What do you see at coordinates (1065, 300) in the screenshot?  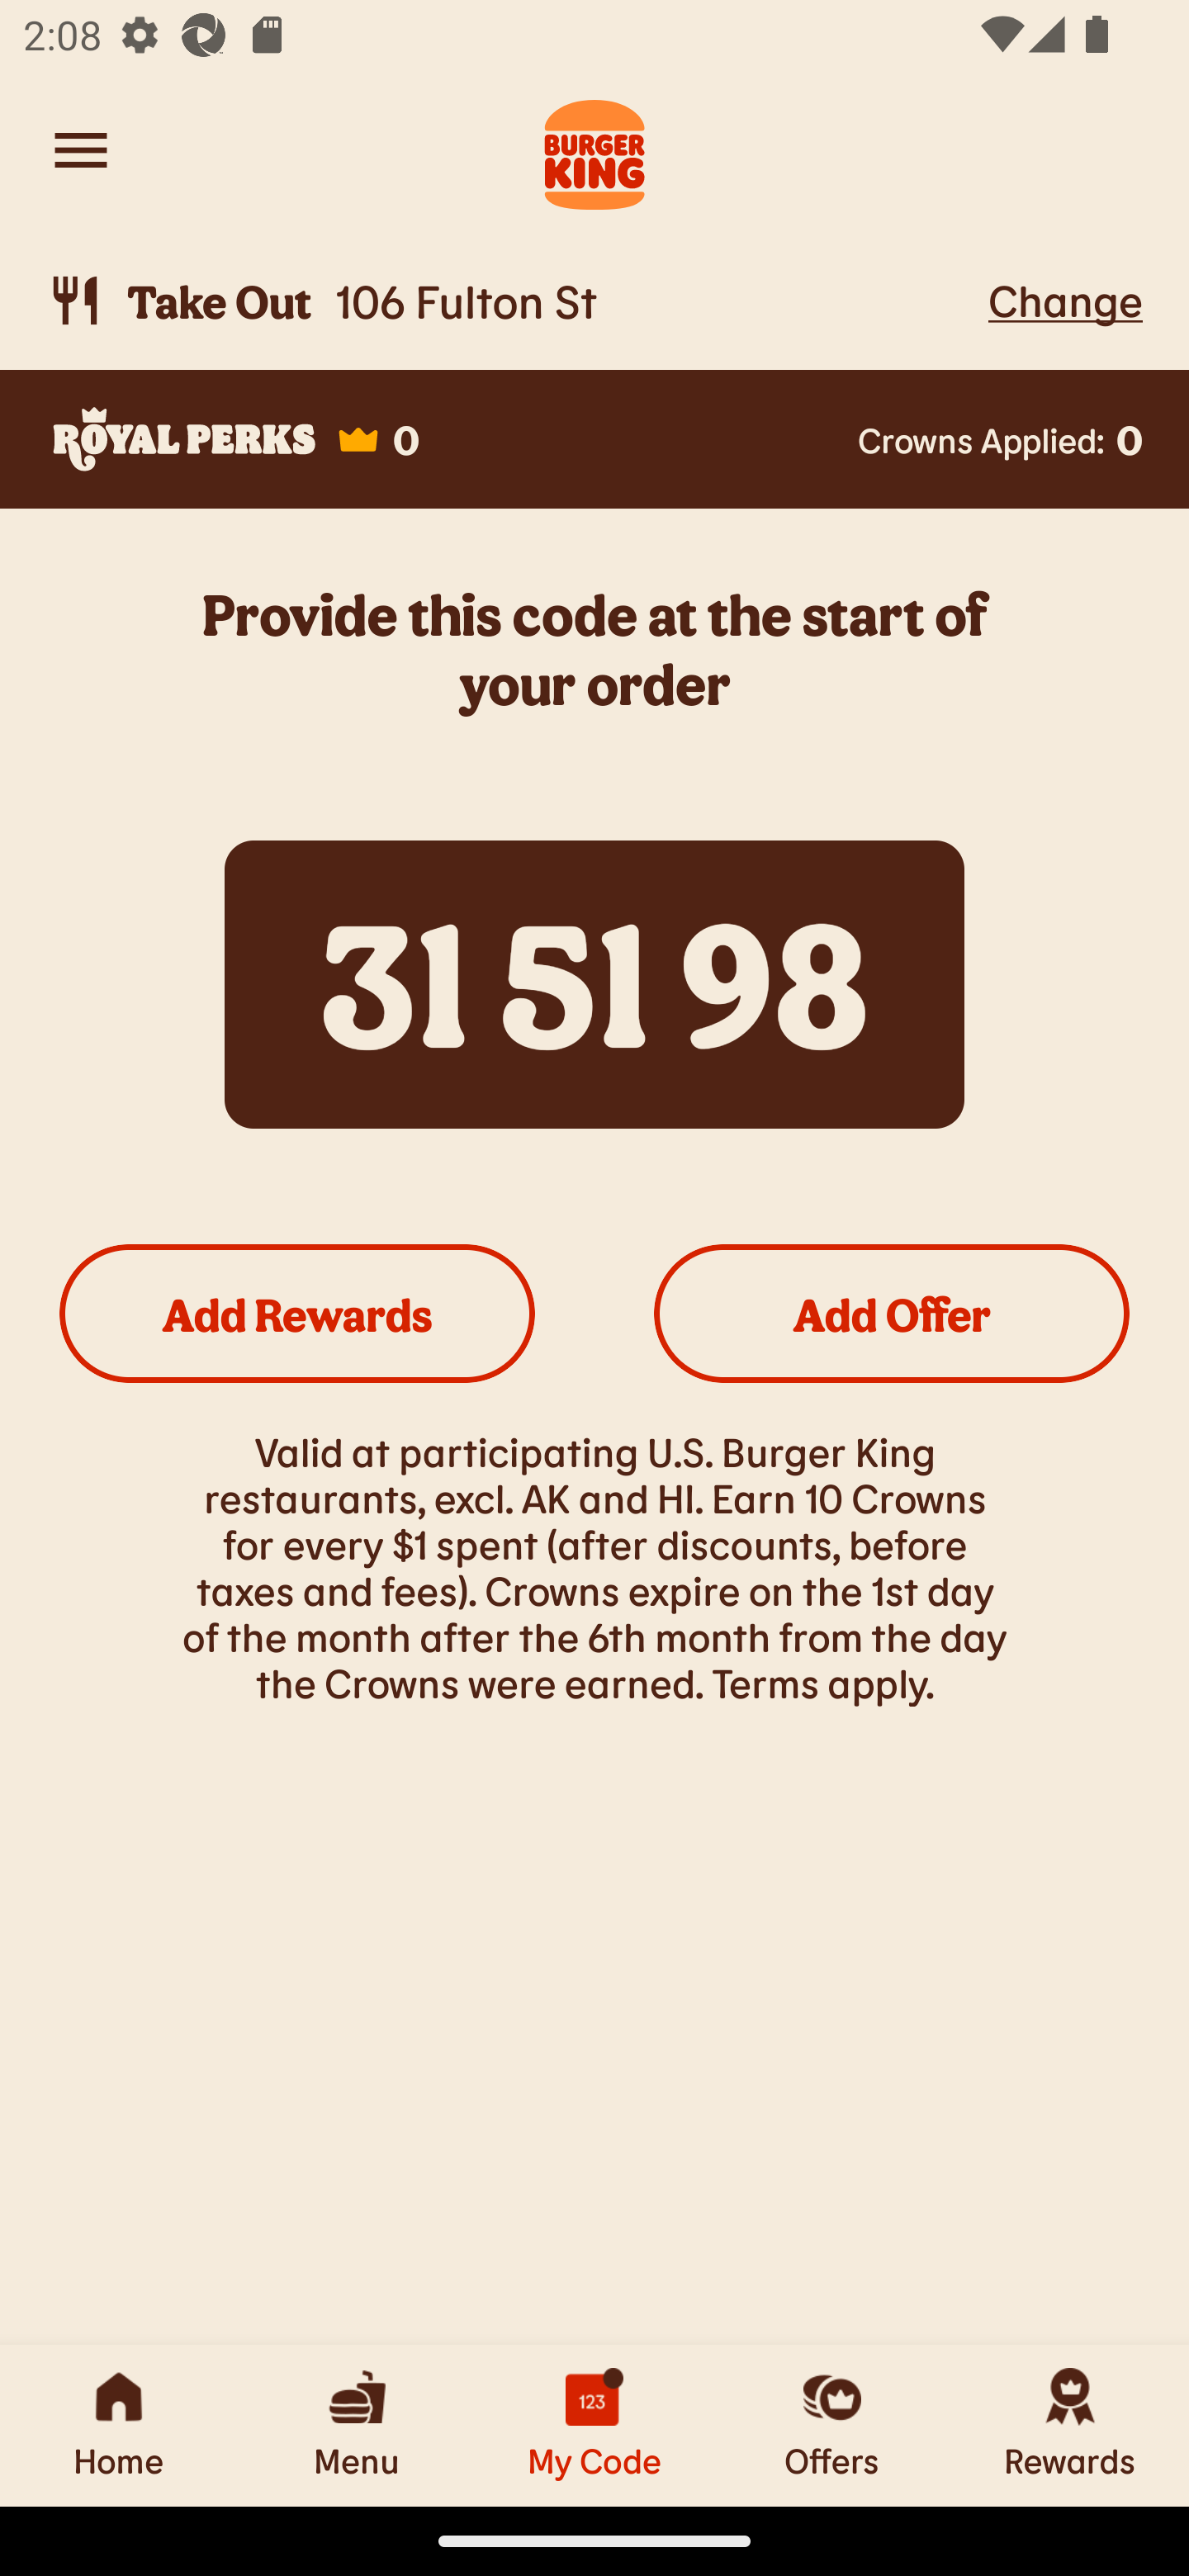 I see `Change` at bounding box center [1065, 300].